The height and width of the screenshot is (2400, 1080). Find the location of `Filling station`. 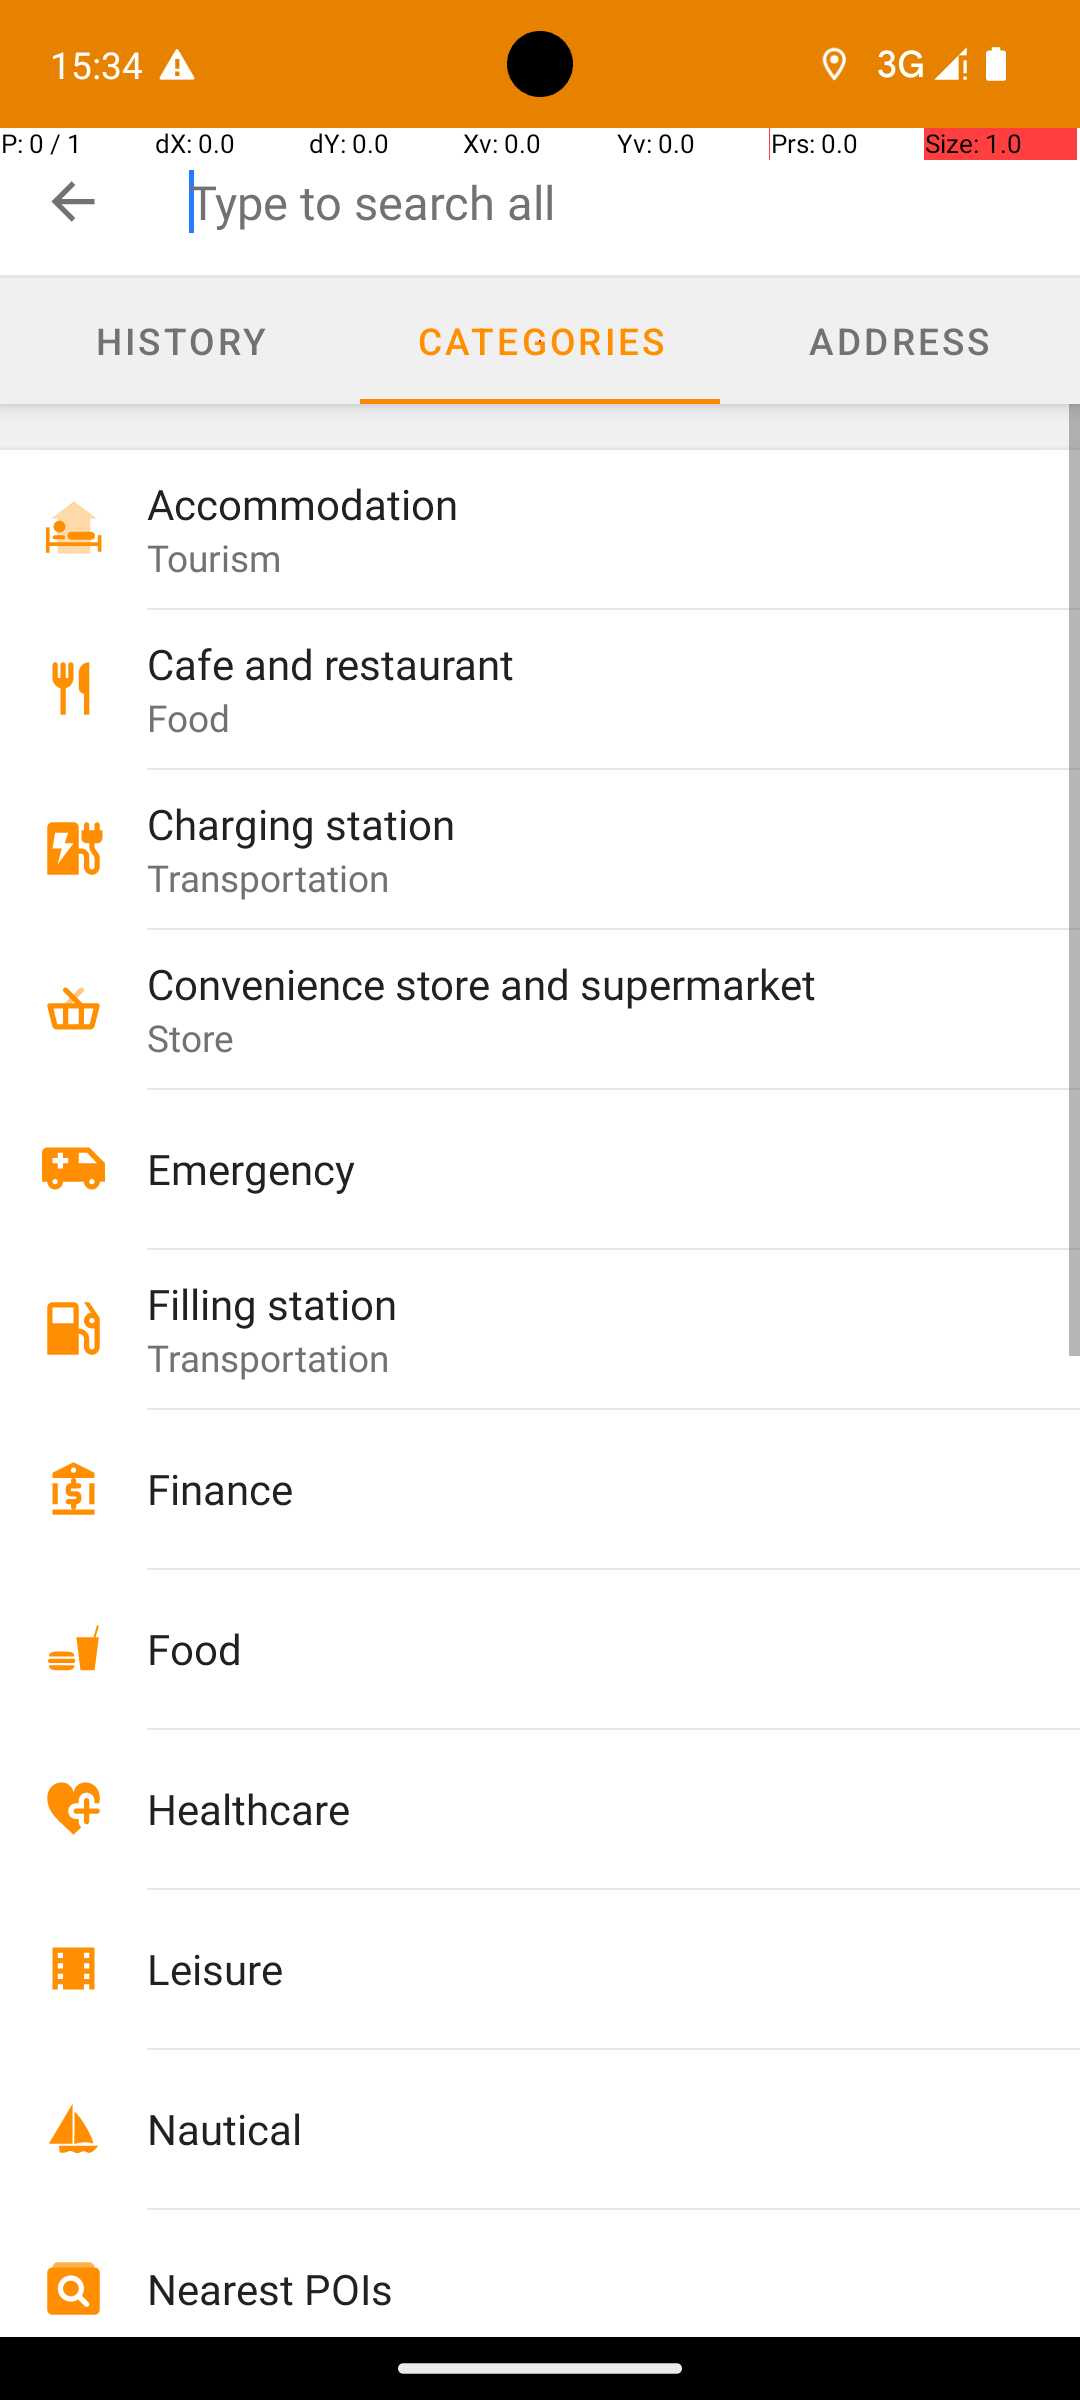

Filling station is located at coordinates (572, 1304).